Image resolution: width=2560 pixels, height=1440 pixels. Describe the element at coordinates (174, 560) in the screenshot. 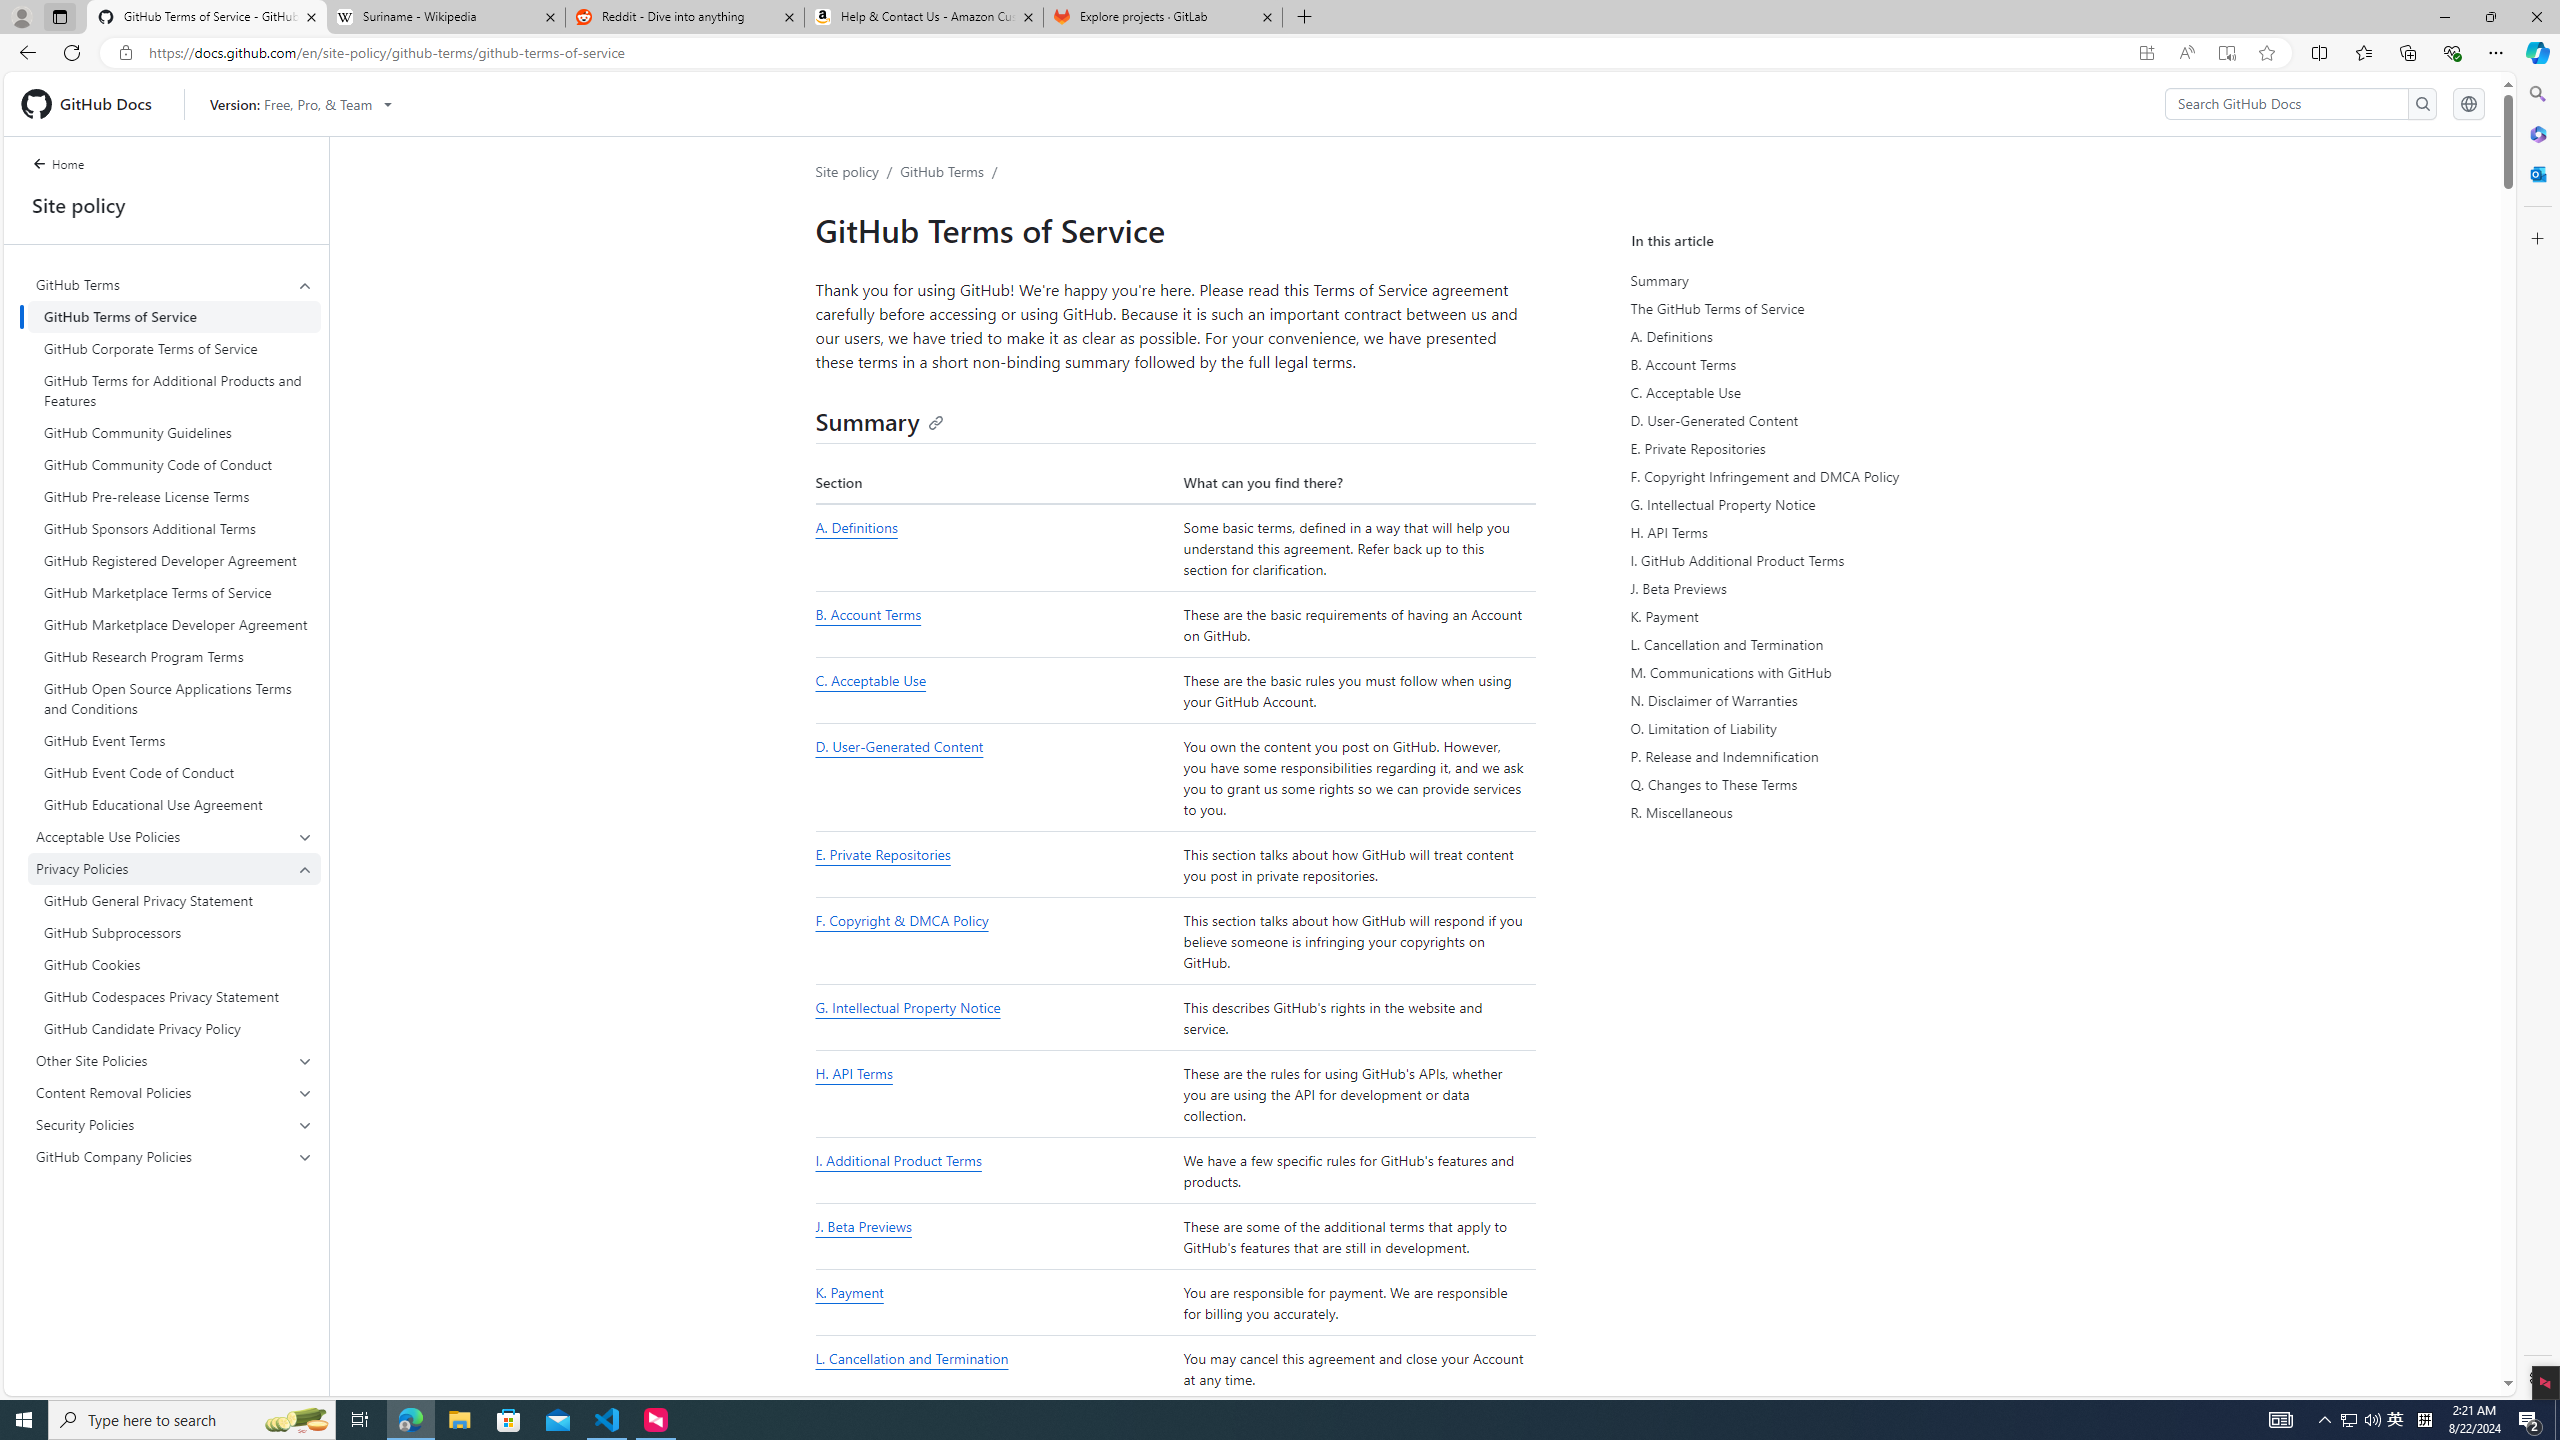

I see `GitHub Registered Developer Agreement` at that location.